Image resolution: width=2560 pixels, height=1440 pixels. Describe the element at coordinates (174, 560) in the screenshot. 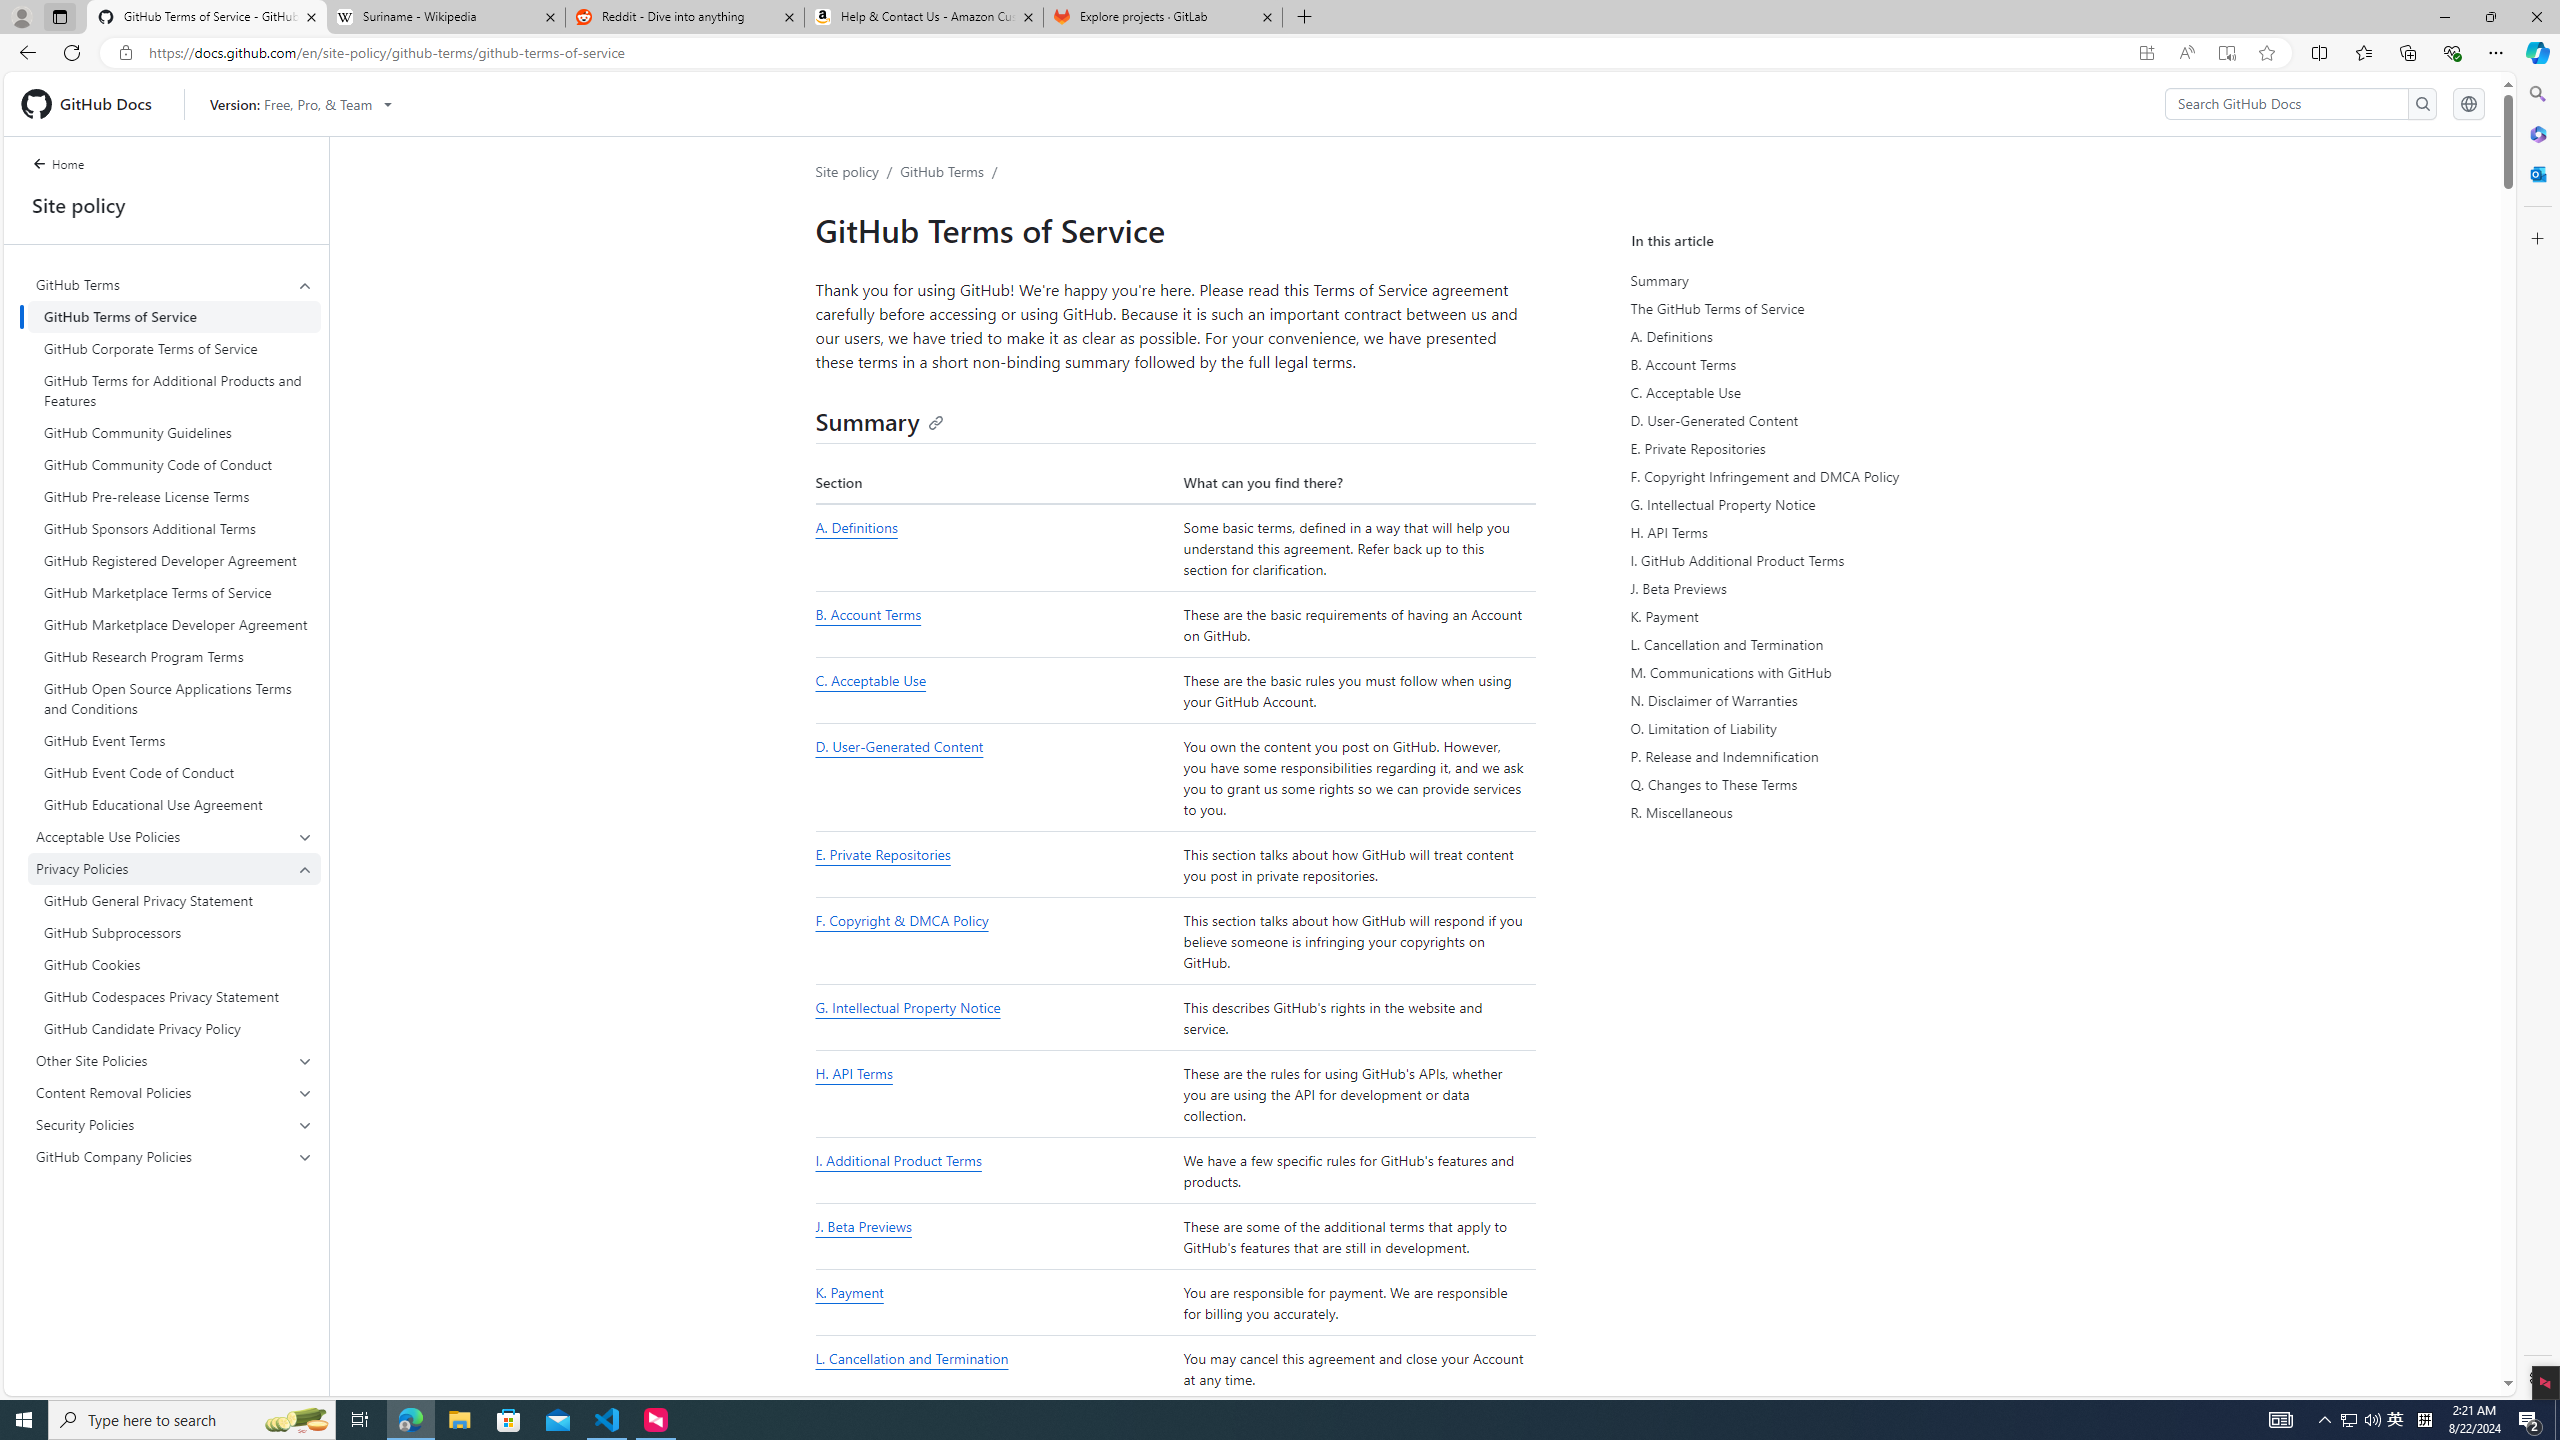

I see `GitHub Registered Developer Agreement` at that location.